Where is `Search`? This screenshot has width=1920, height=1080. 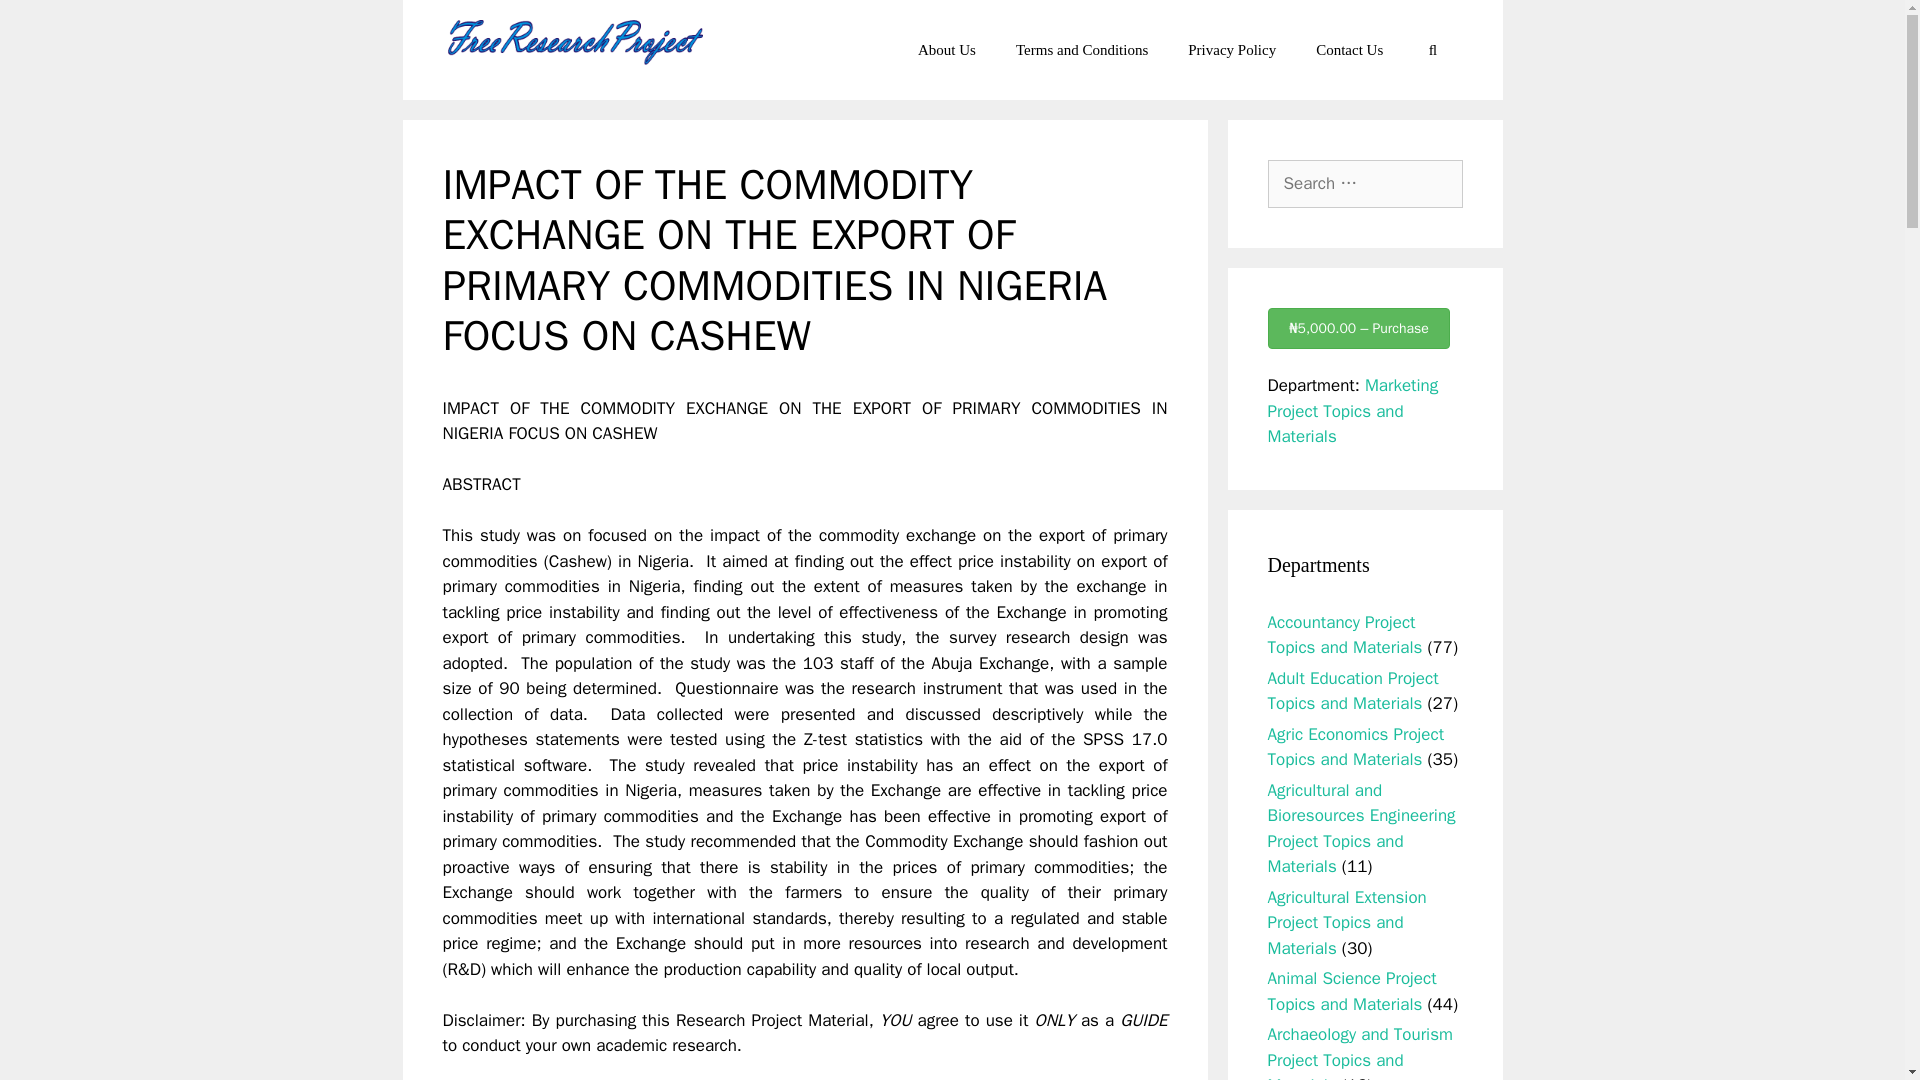
Search is located at coordinates (47, 24).